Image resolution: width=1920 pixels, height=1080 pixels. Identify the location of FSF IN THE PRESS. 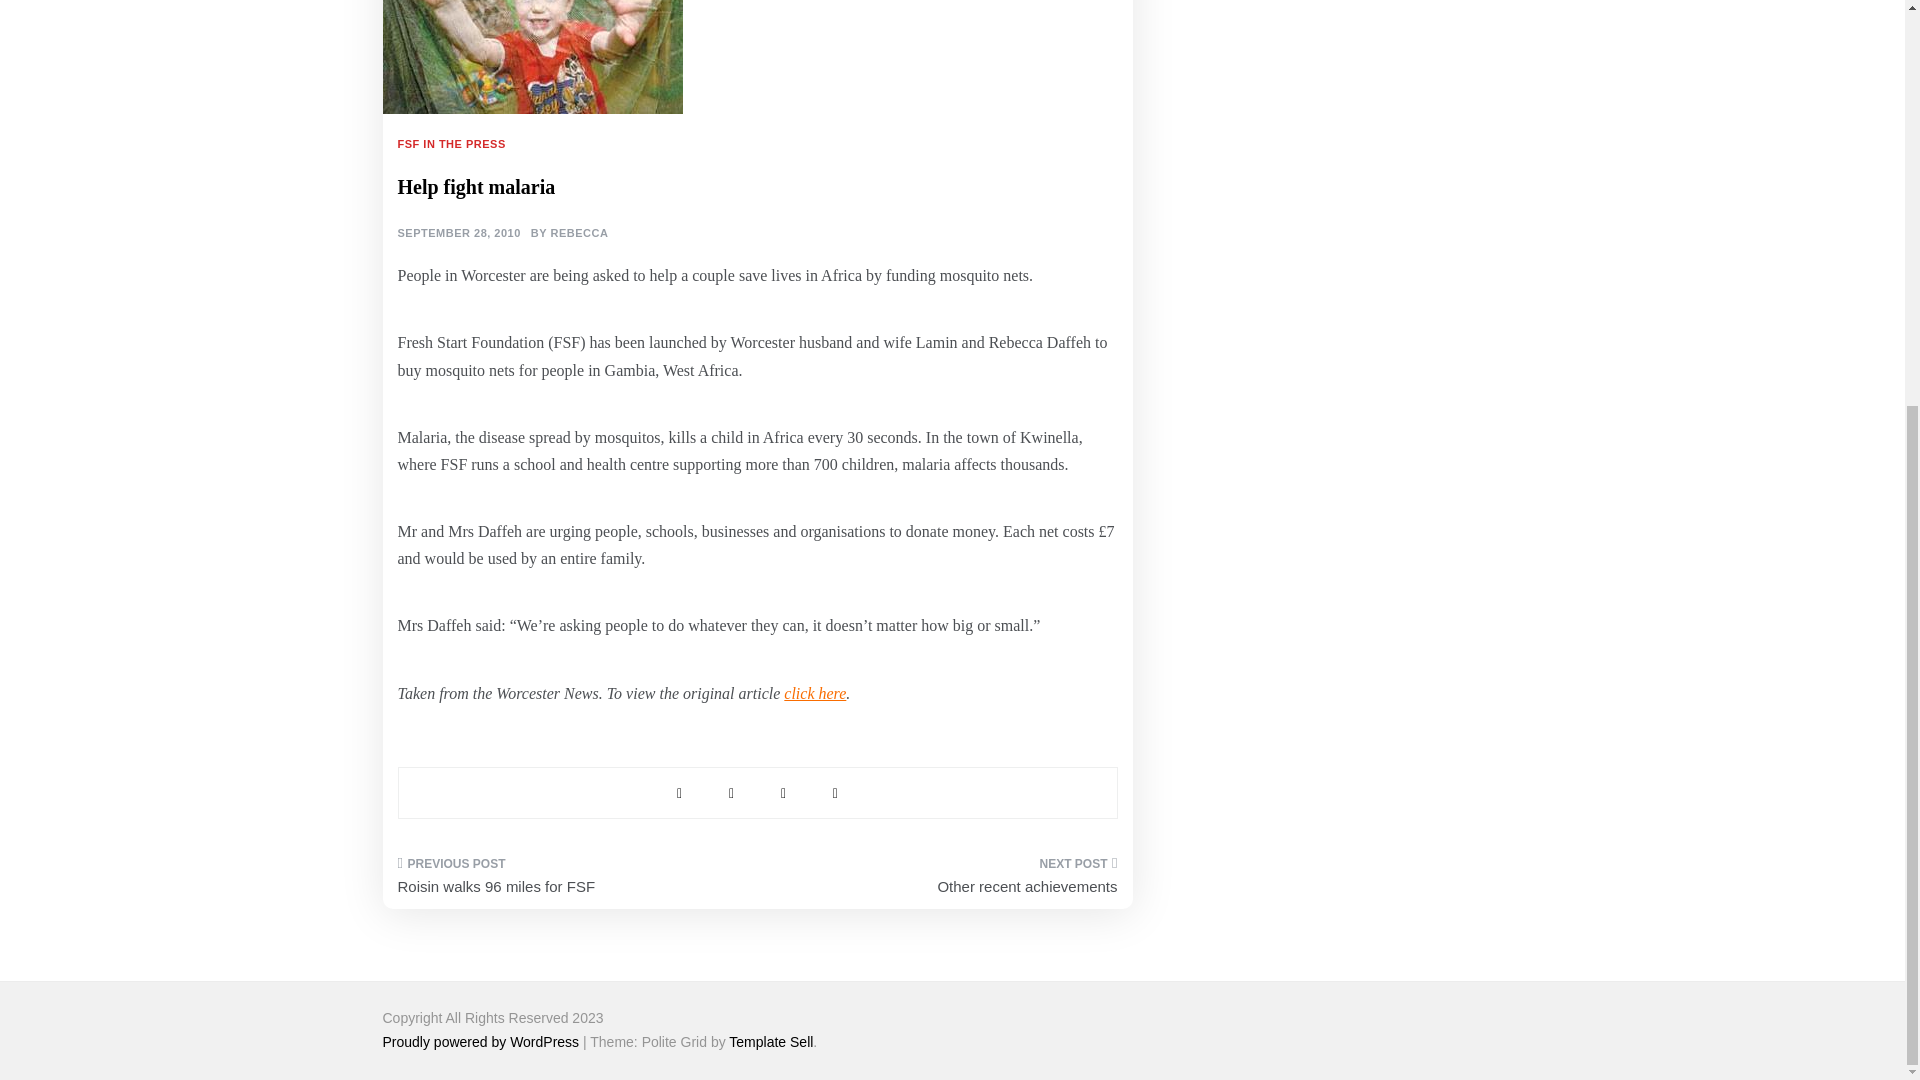
(454, 144).